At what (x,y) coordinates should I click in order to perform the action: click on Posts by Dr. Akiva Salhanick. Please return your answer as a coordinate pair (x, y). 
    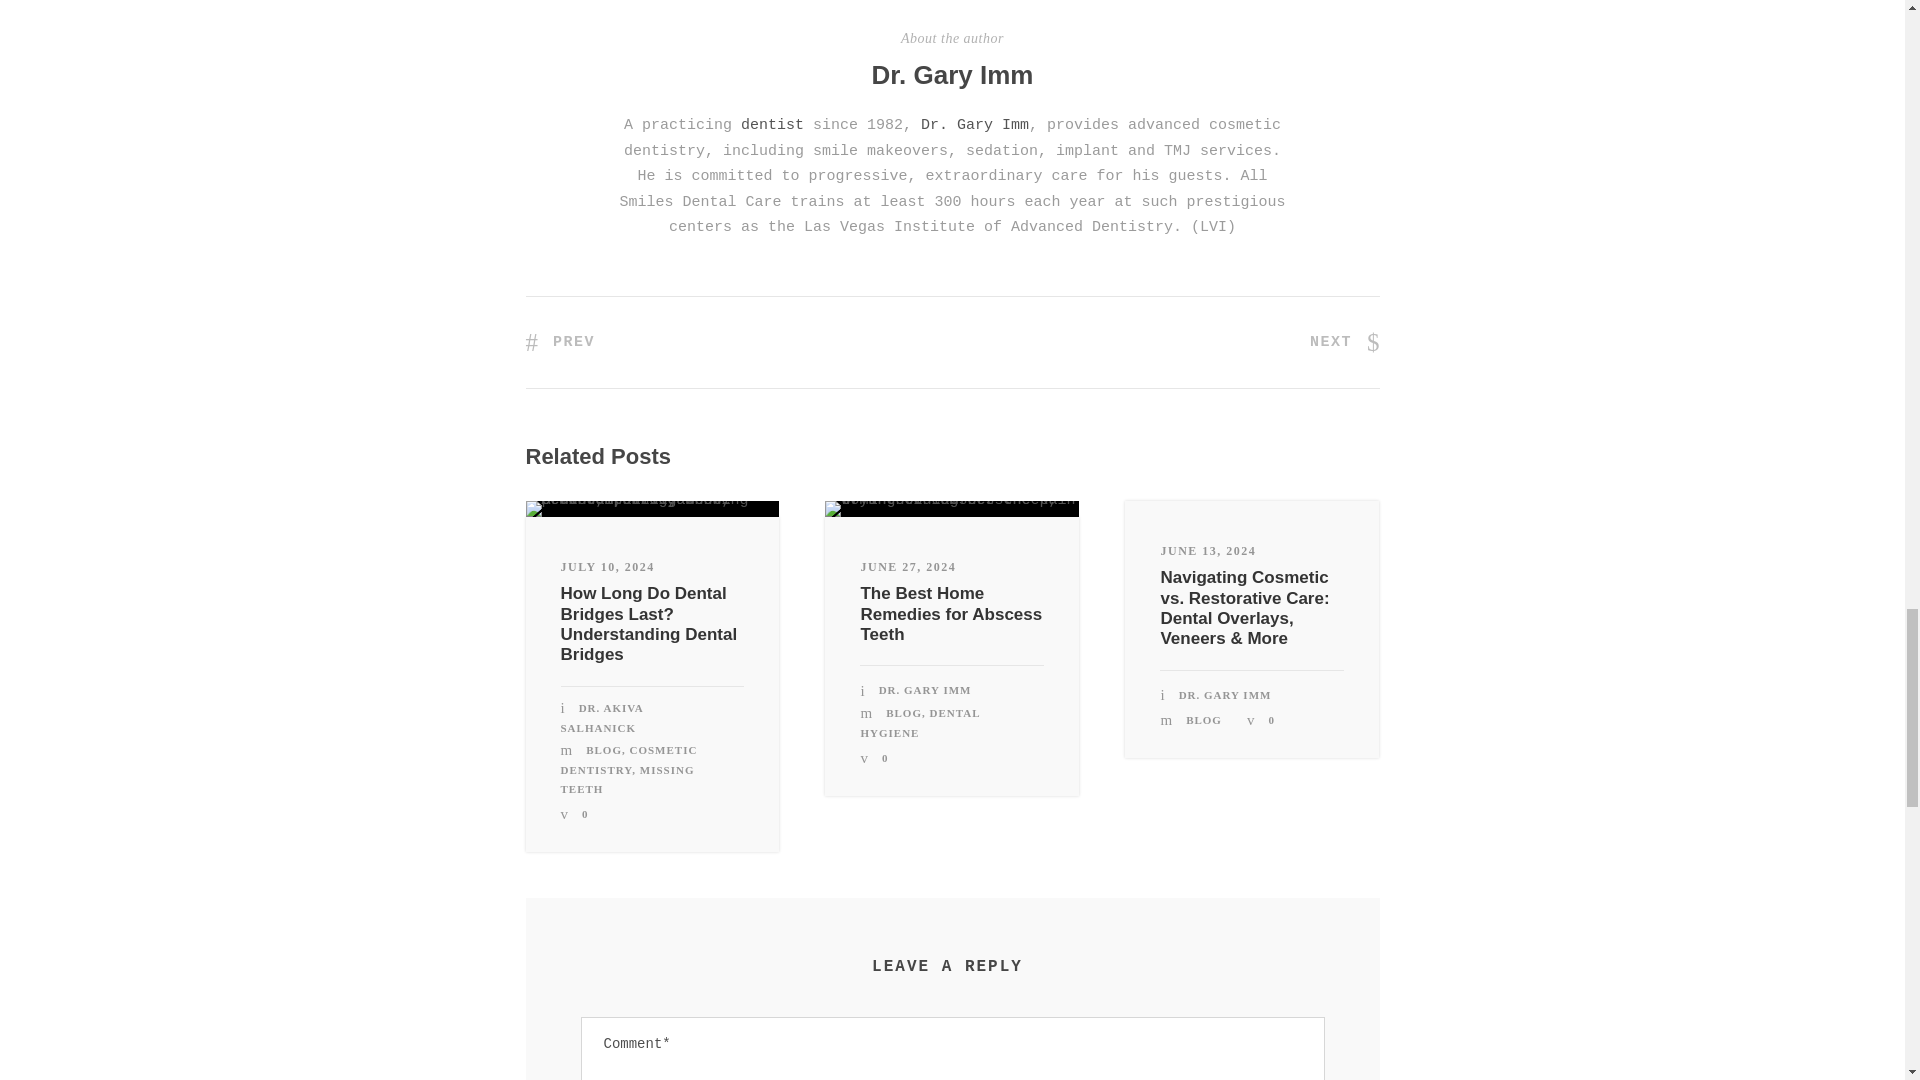
    Looking at the image, I should click on (602, 718).